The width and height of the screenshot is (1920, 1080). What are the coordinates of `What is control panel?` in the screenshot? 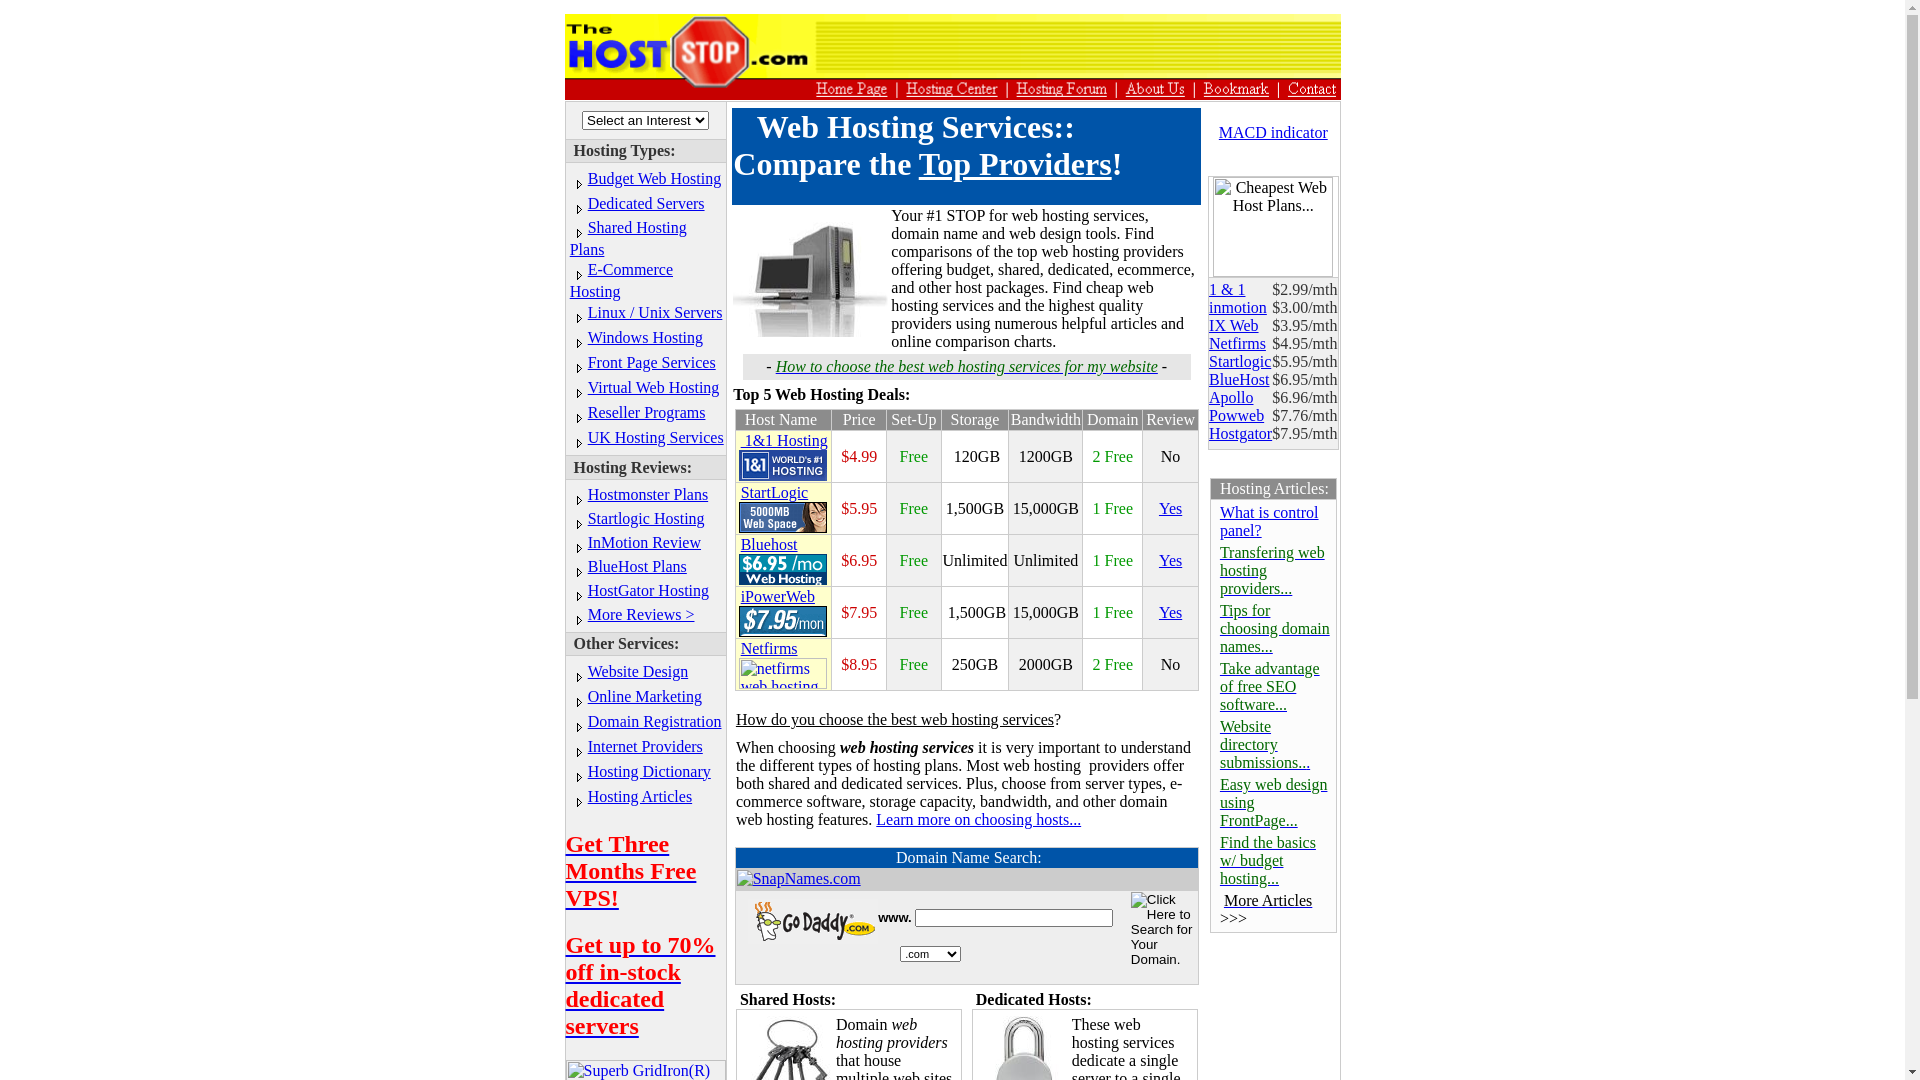 It's located at (1270, 522).